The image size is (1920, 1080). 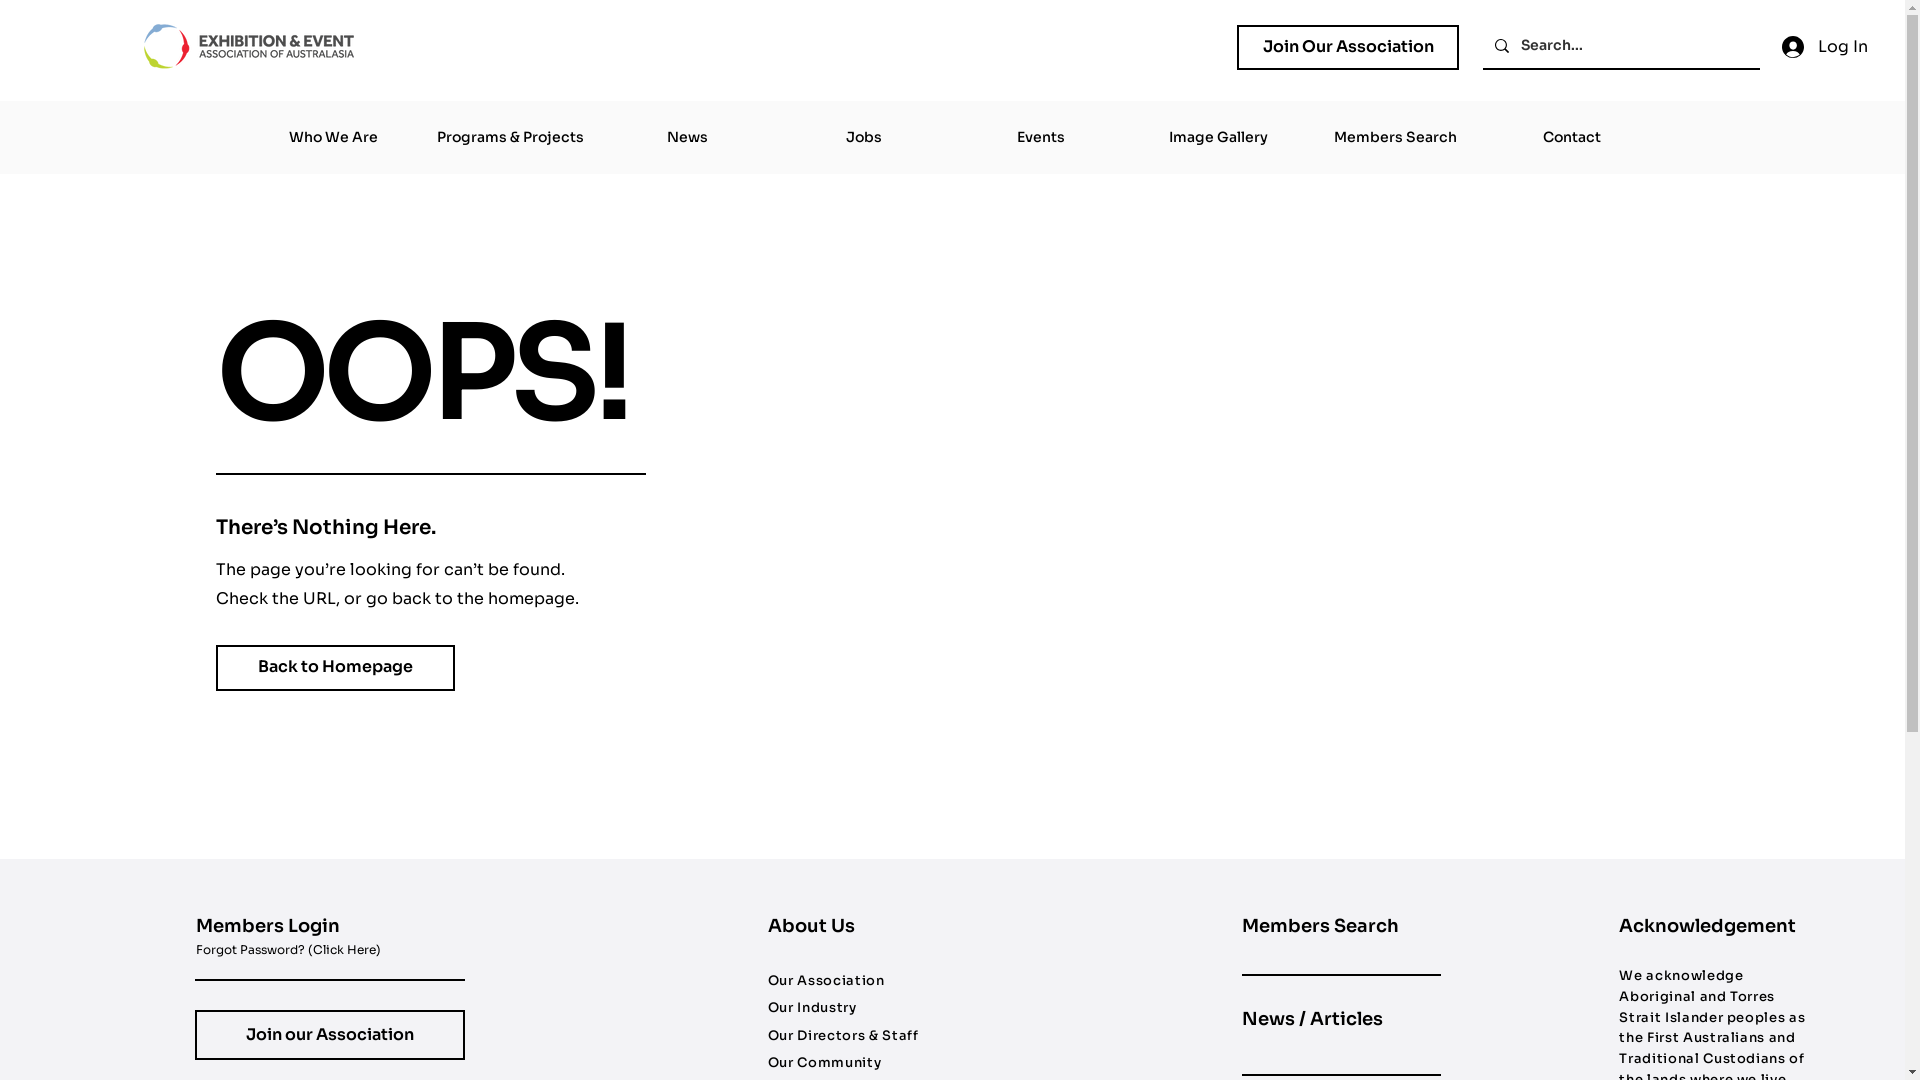 I want to click on Events, so click(x=1040, y=138).